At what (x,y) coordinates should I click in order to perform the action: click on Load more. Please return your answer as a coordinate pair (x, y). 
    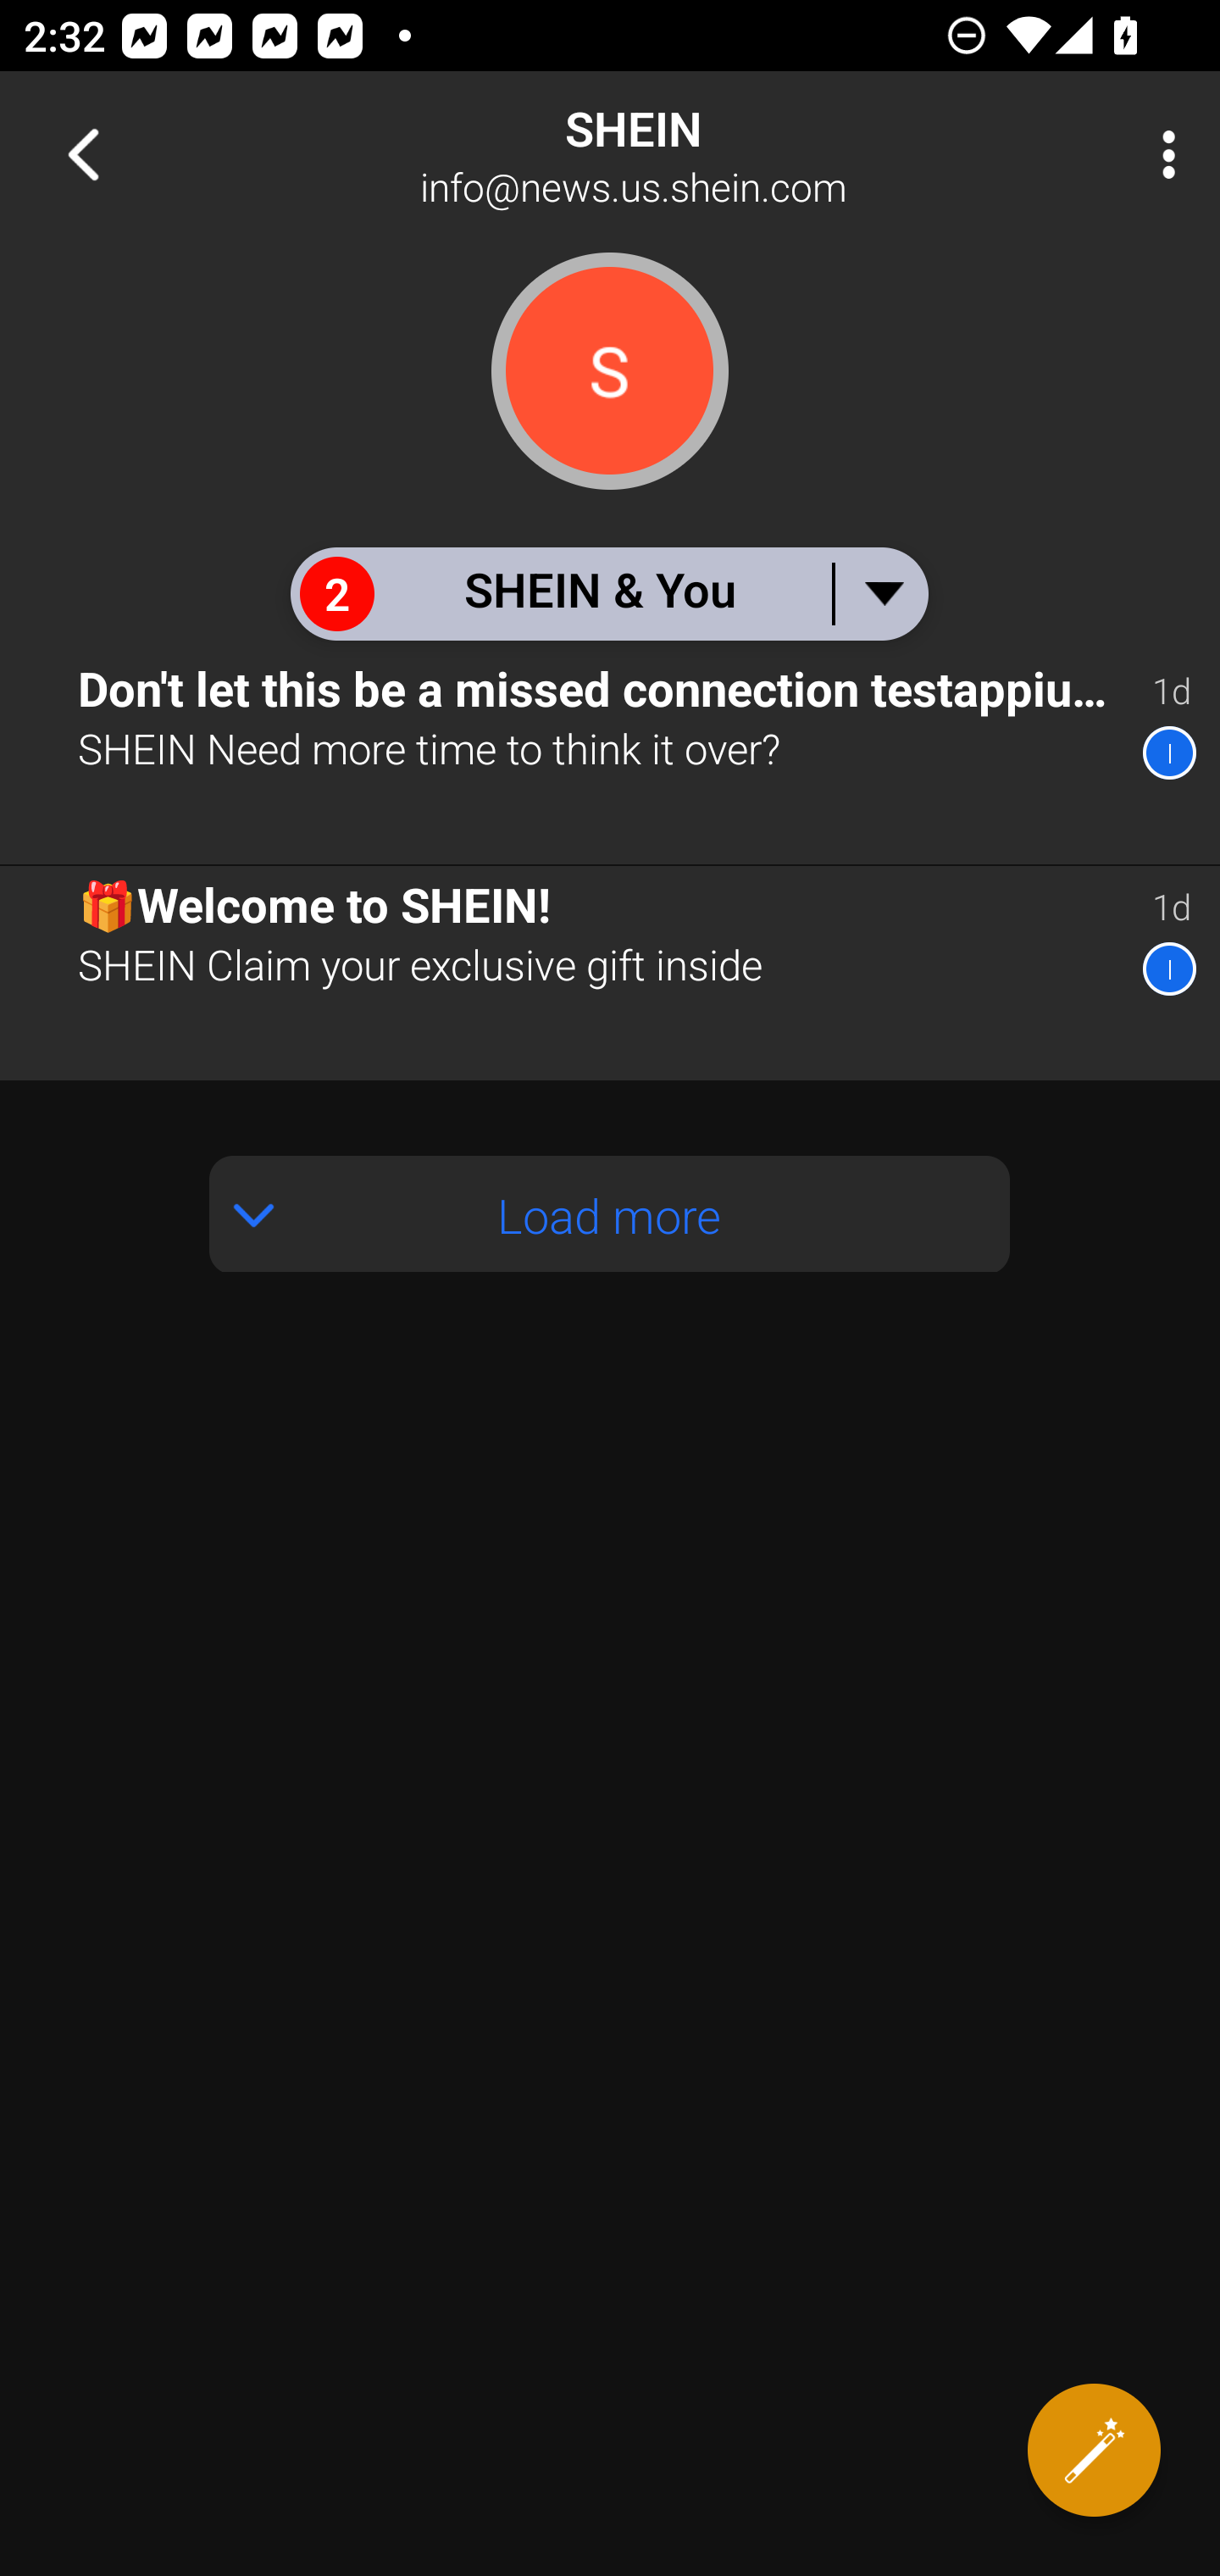
    Looking at the image, I should click on (610, 1213).